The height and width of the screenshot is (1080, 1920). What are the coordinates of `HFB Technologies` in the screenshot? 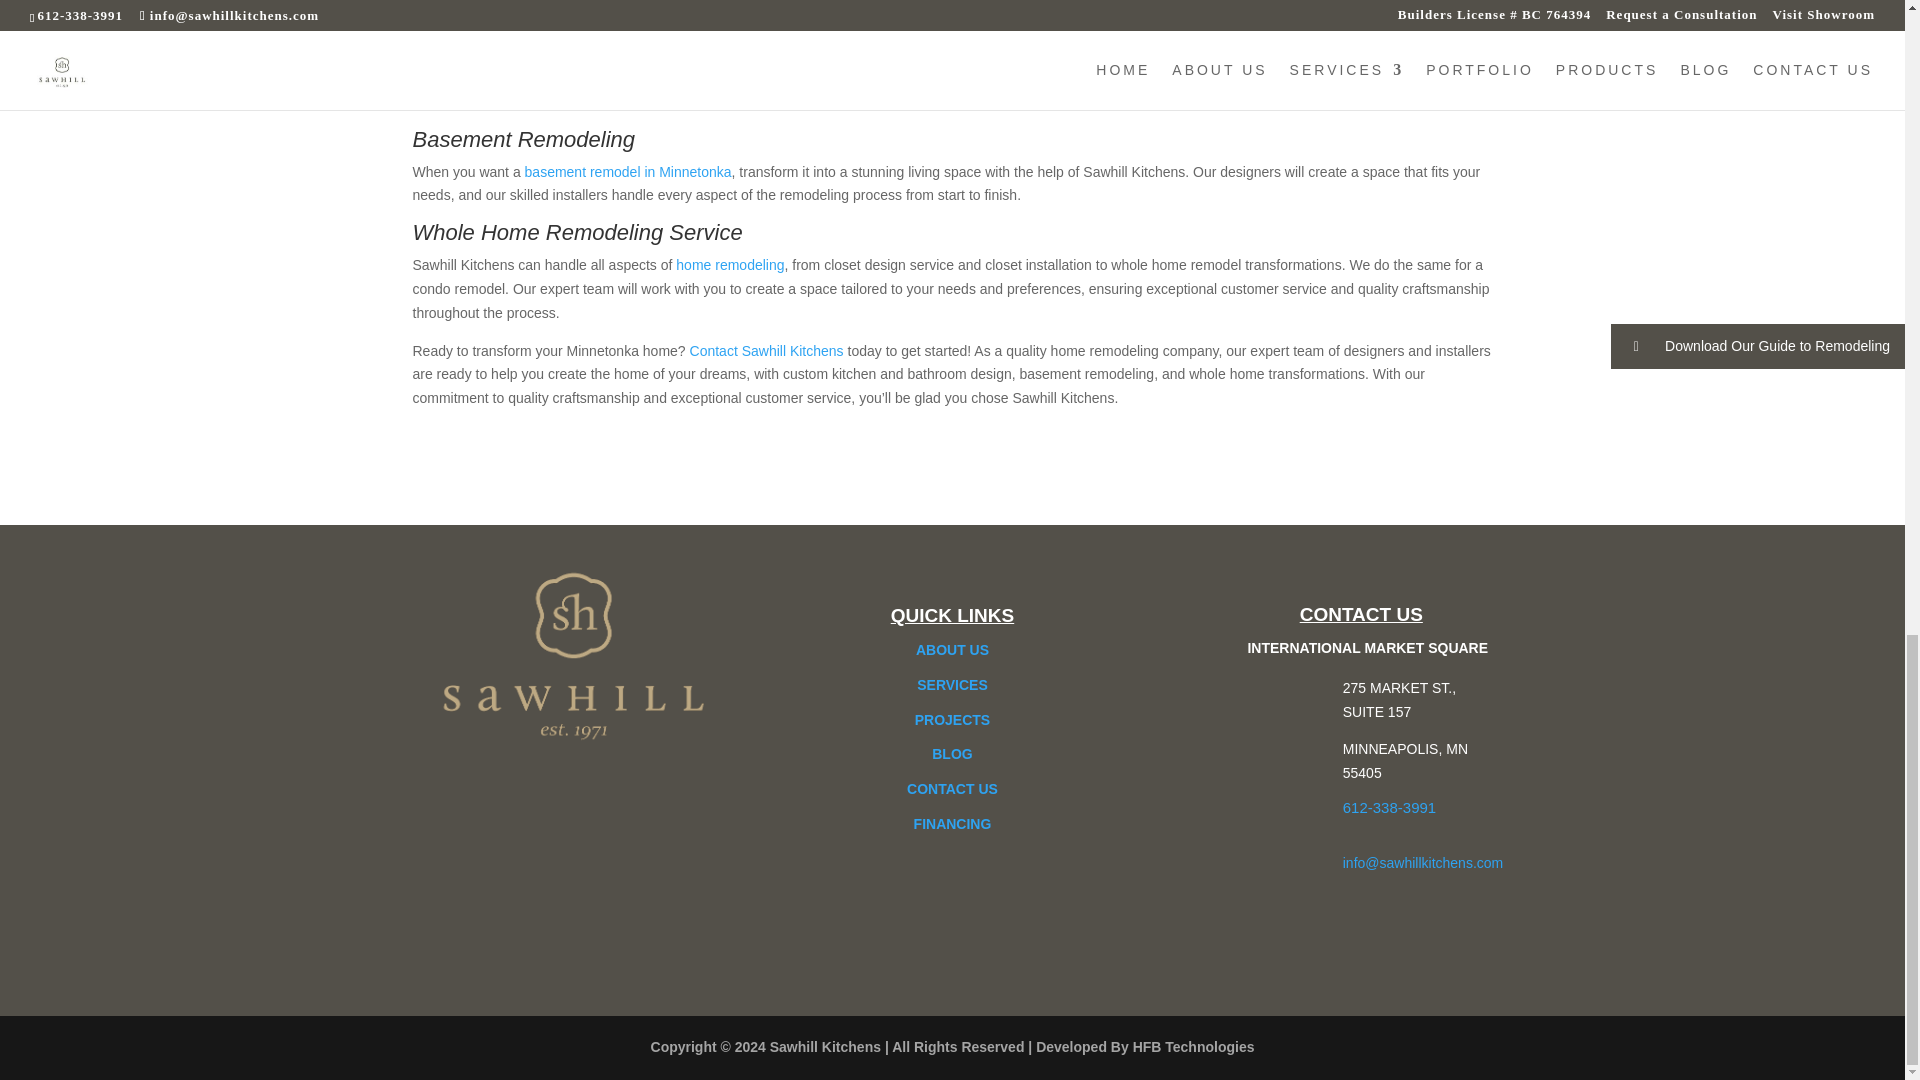 It's located at (1194, 1046).